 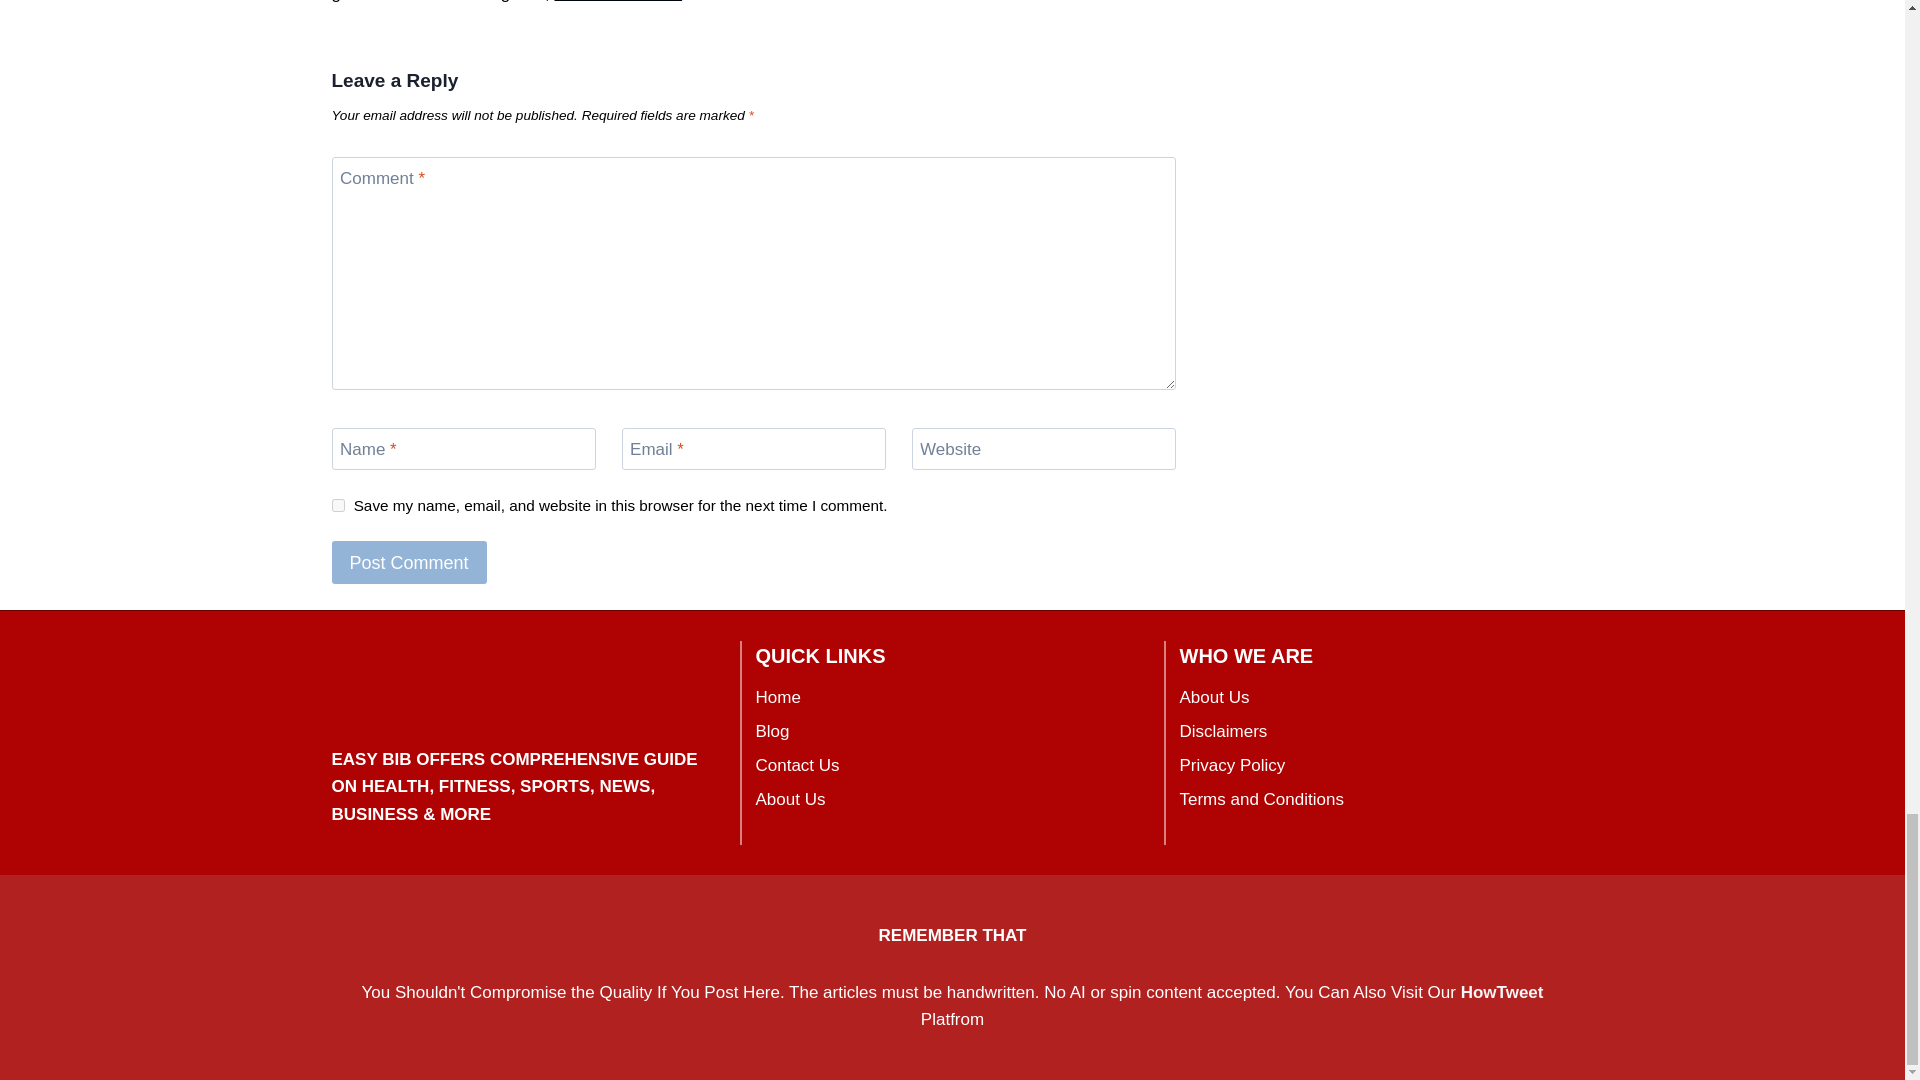 I want to click on Post Comment, so click(x=410, y=562).